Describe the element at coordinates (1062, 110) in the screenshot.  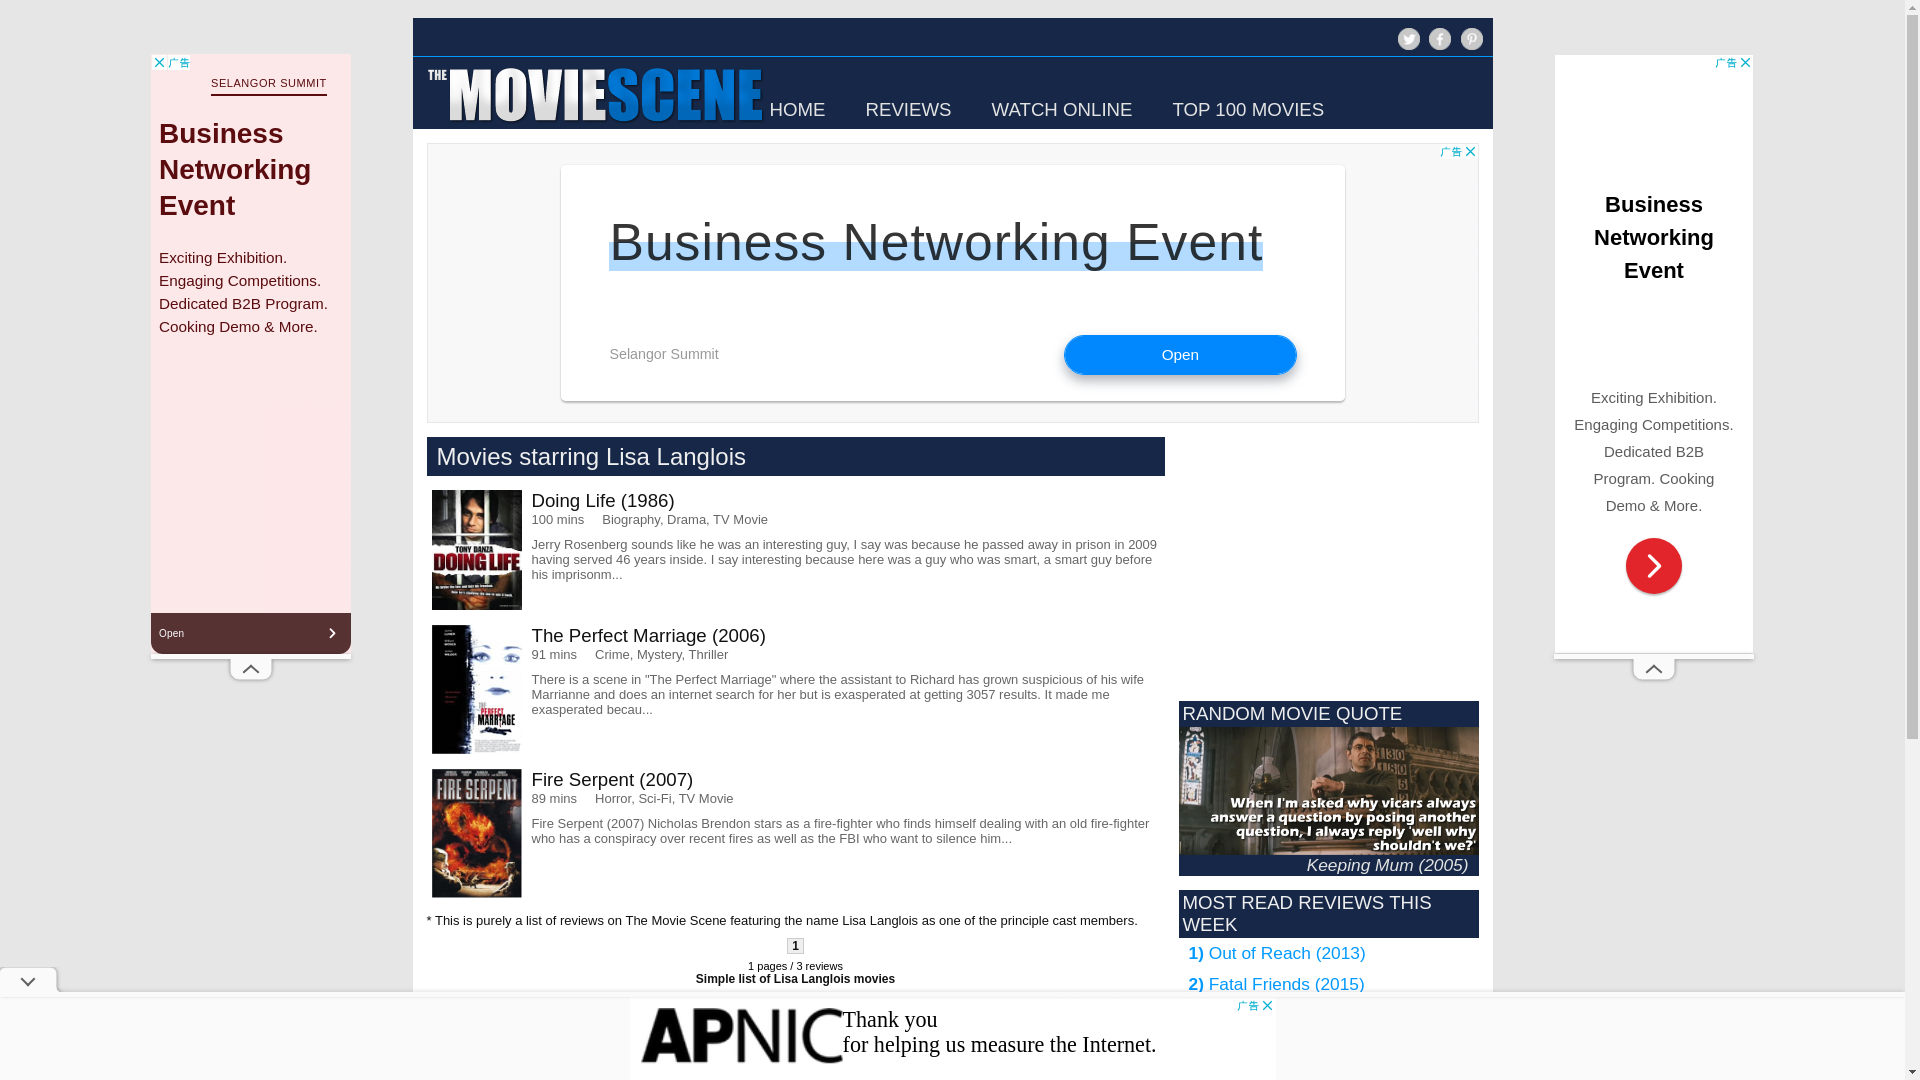
I see `WATCH ONLINE` at that location.